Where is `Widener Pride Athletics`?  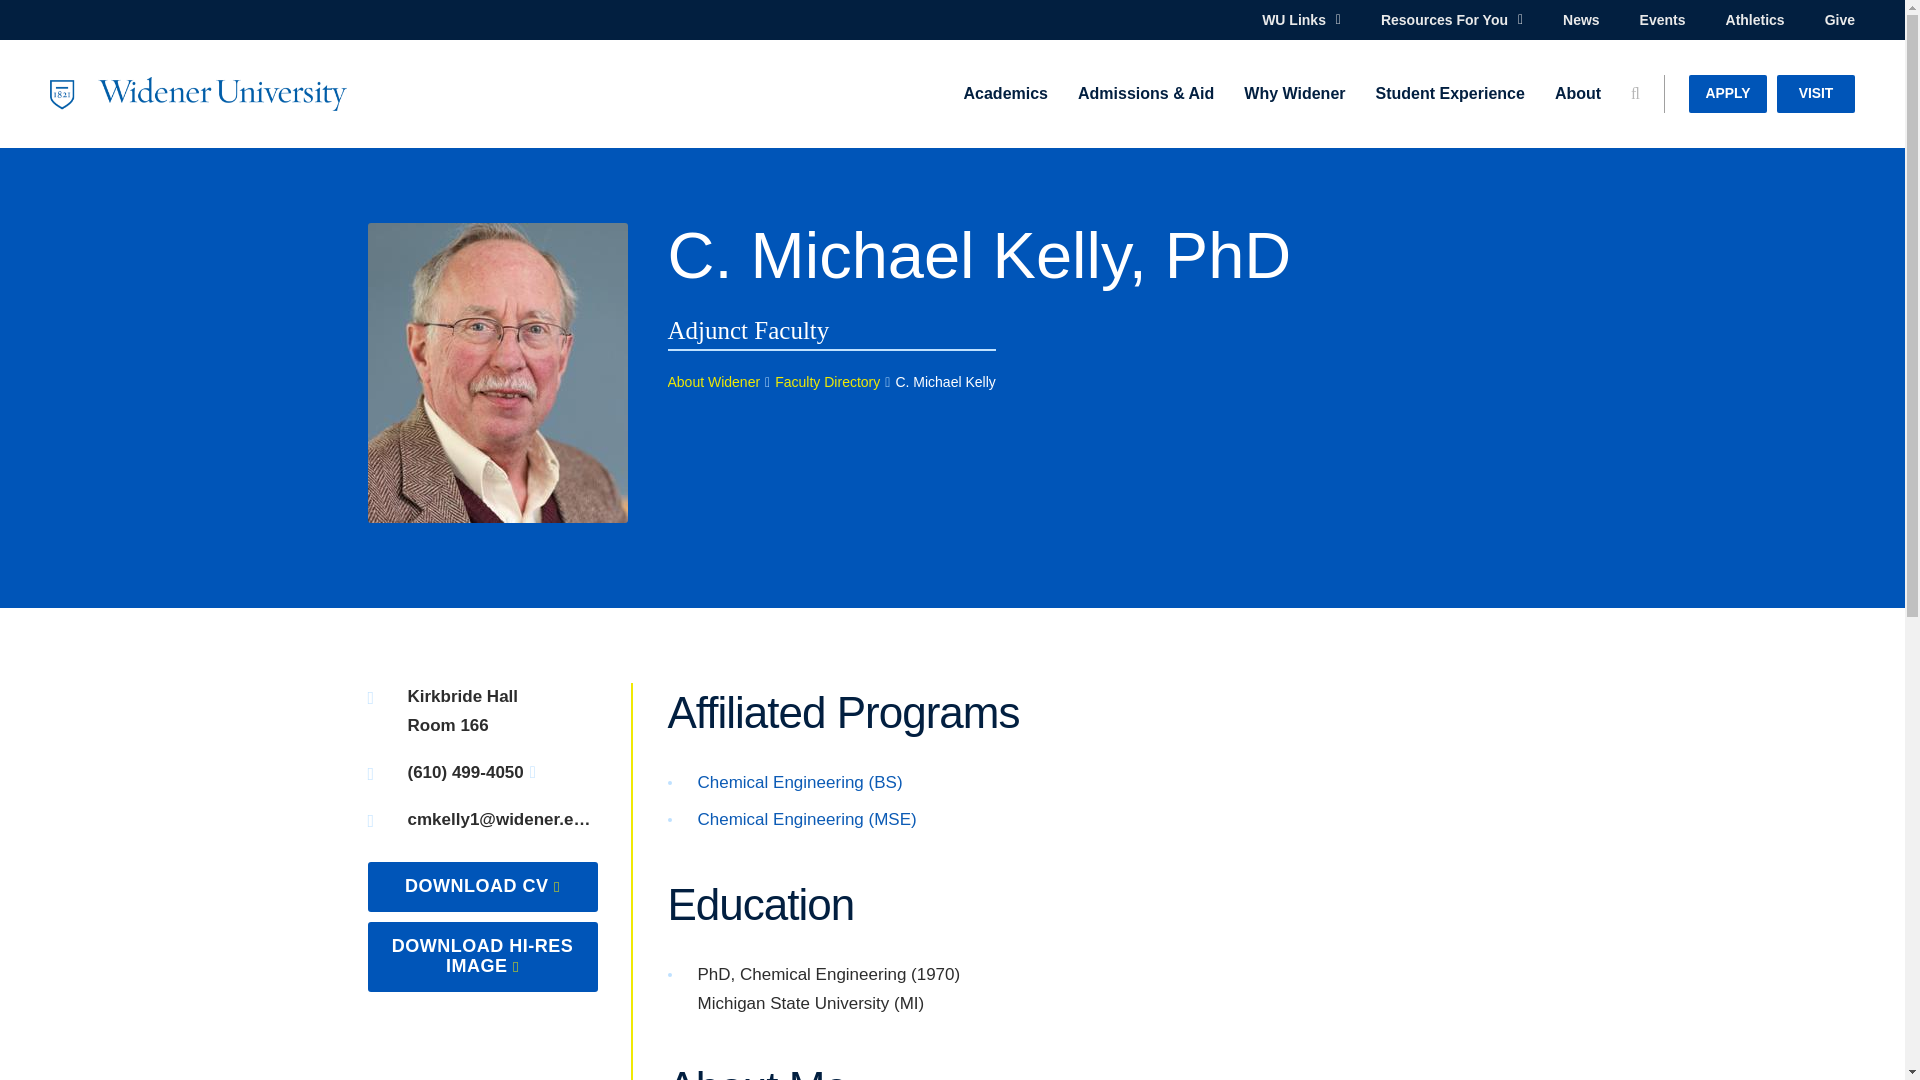
Widener Pride Athletics is located at coordinates (1756, 20).